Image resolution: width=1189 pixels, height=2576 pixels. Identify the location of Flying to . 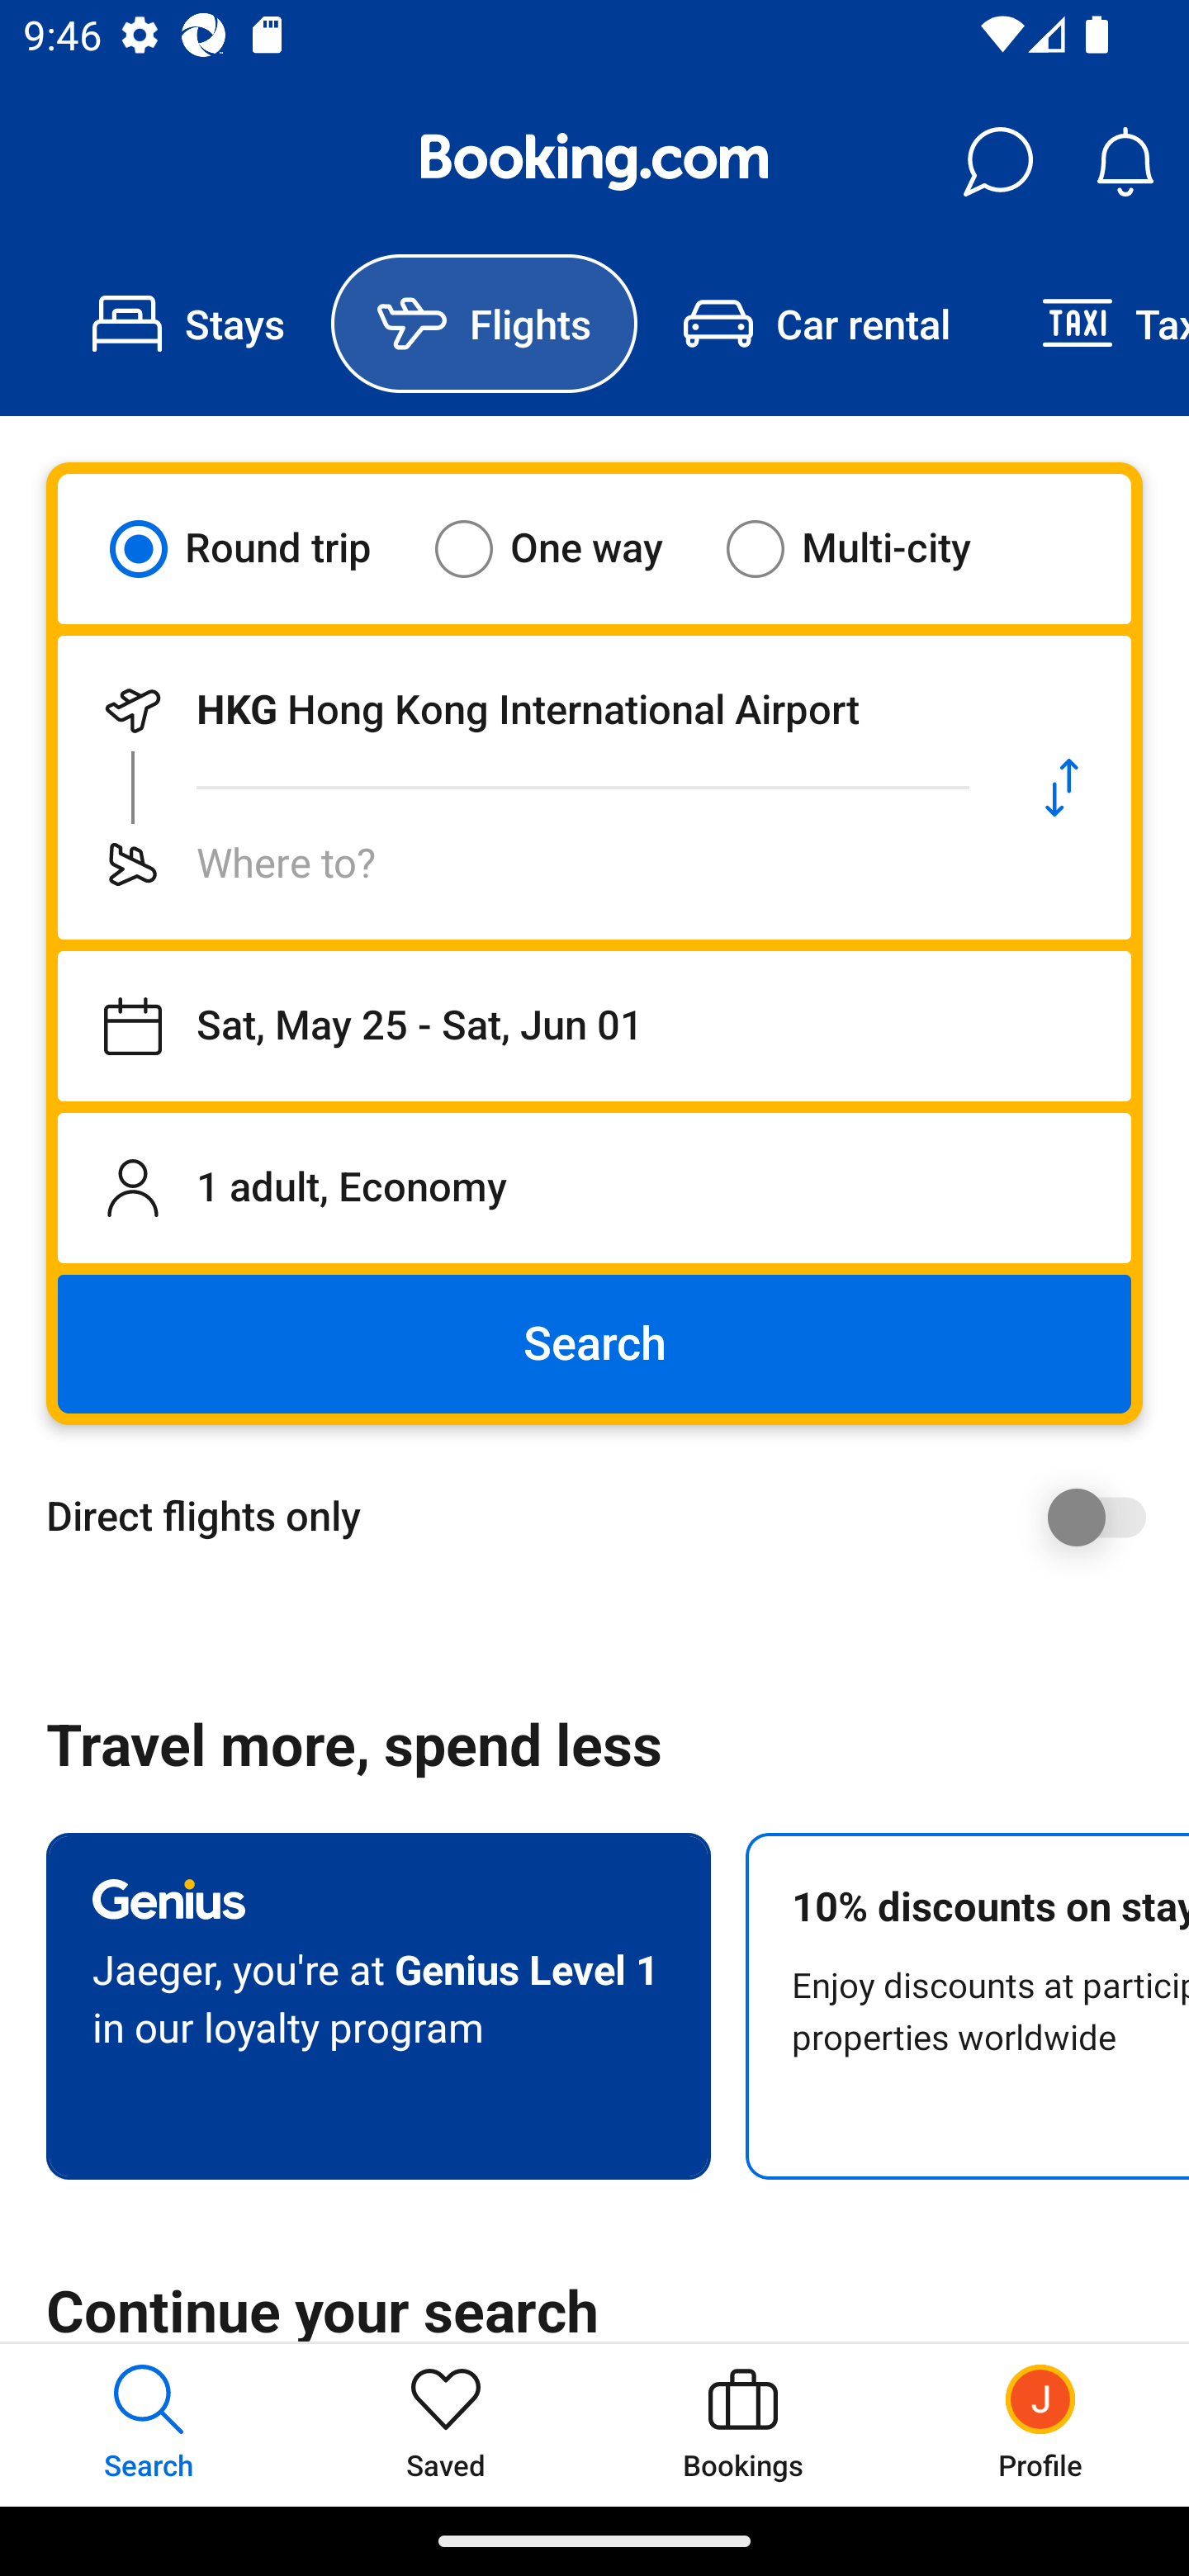
(525, 864).